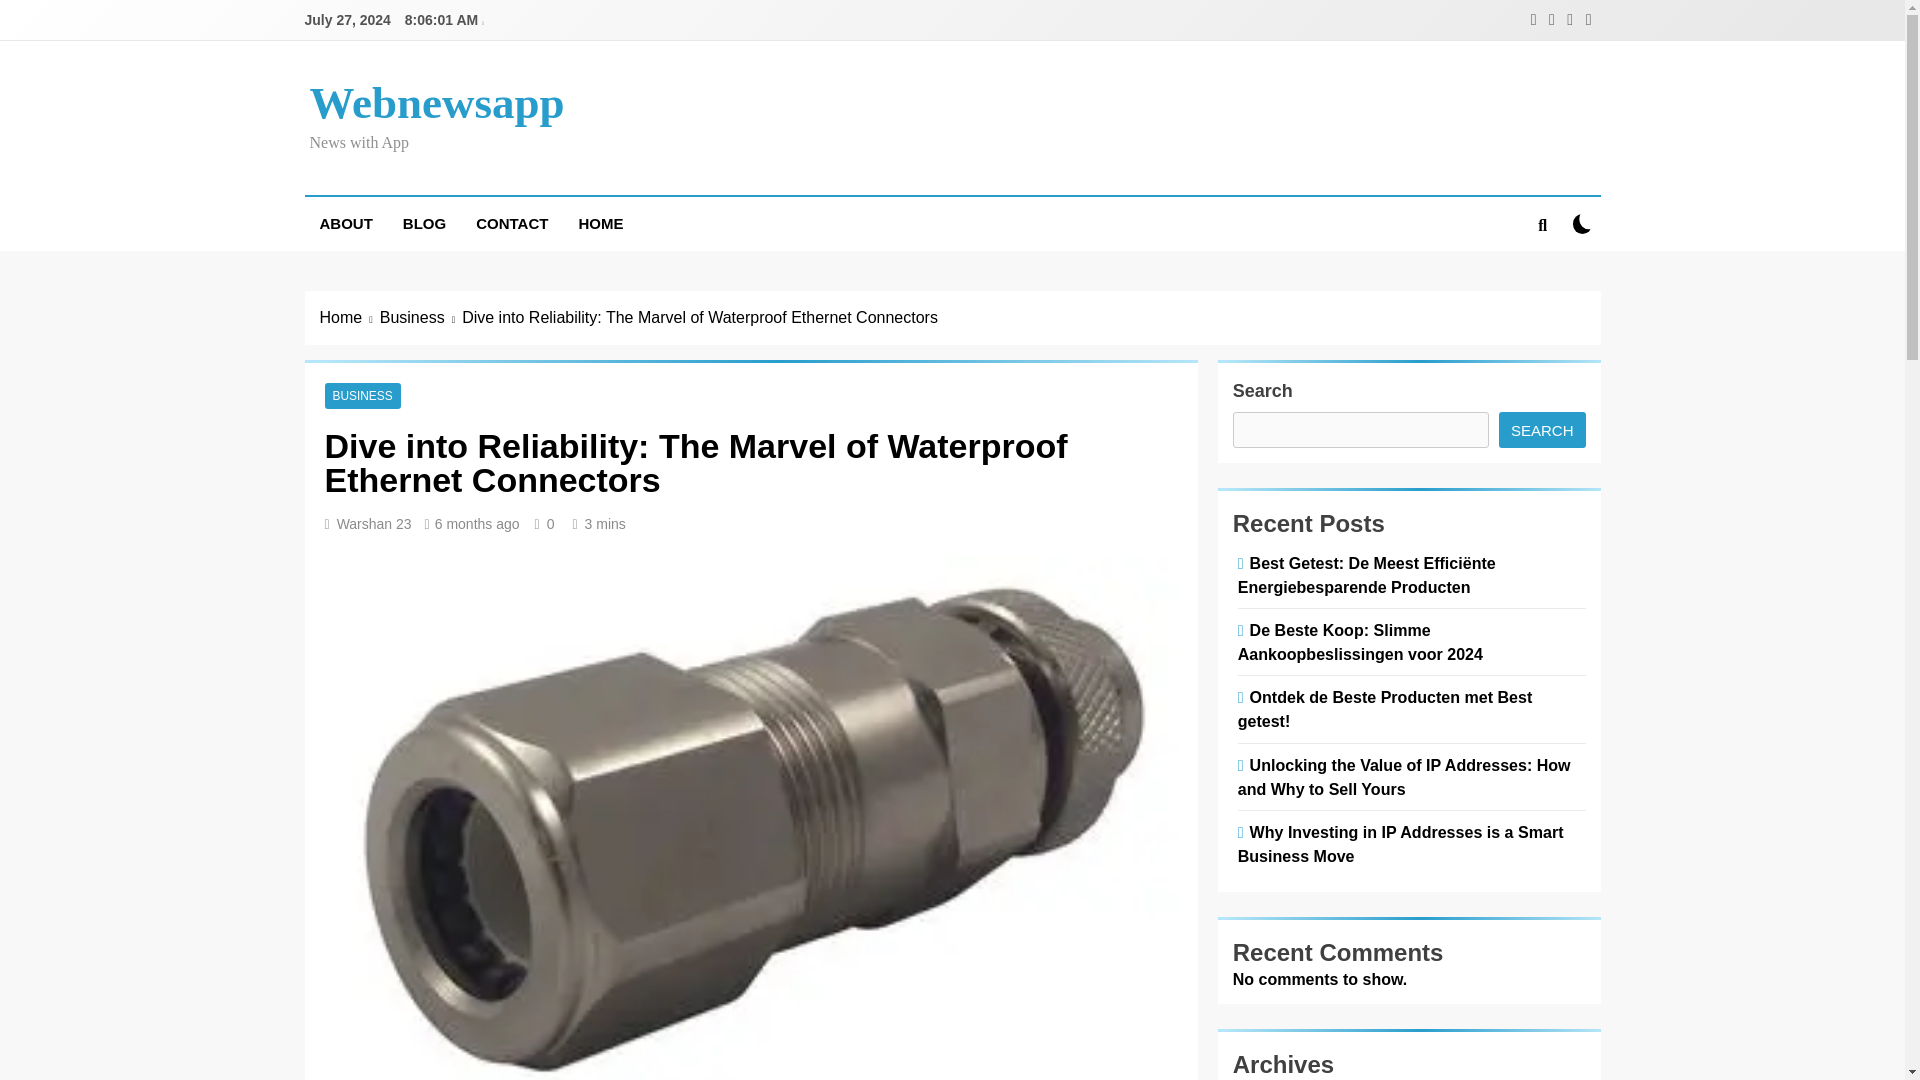  I want to click on HOME, so click(600, 223).